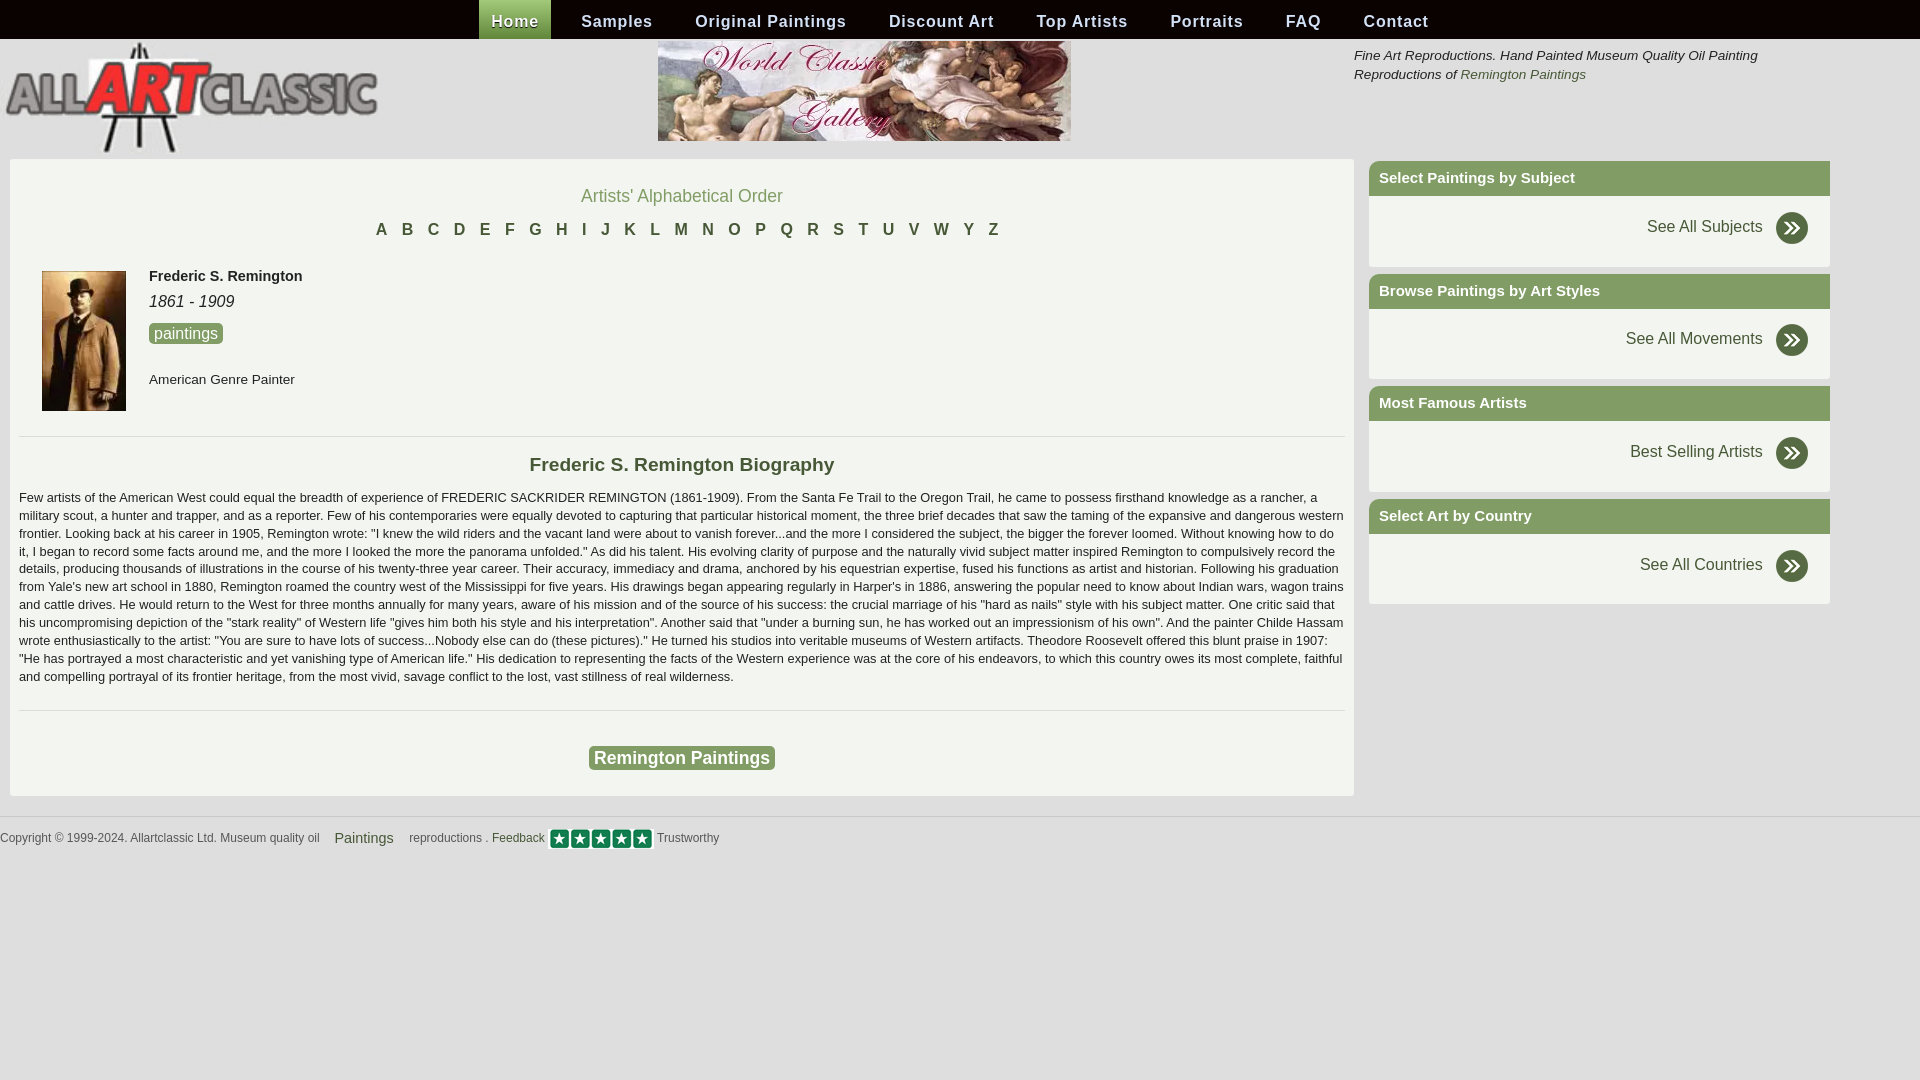  What do you see at coordinates (1523, 74) in the screenshot?
I see `Remington Paintings` at bounding box center [1523, 74].